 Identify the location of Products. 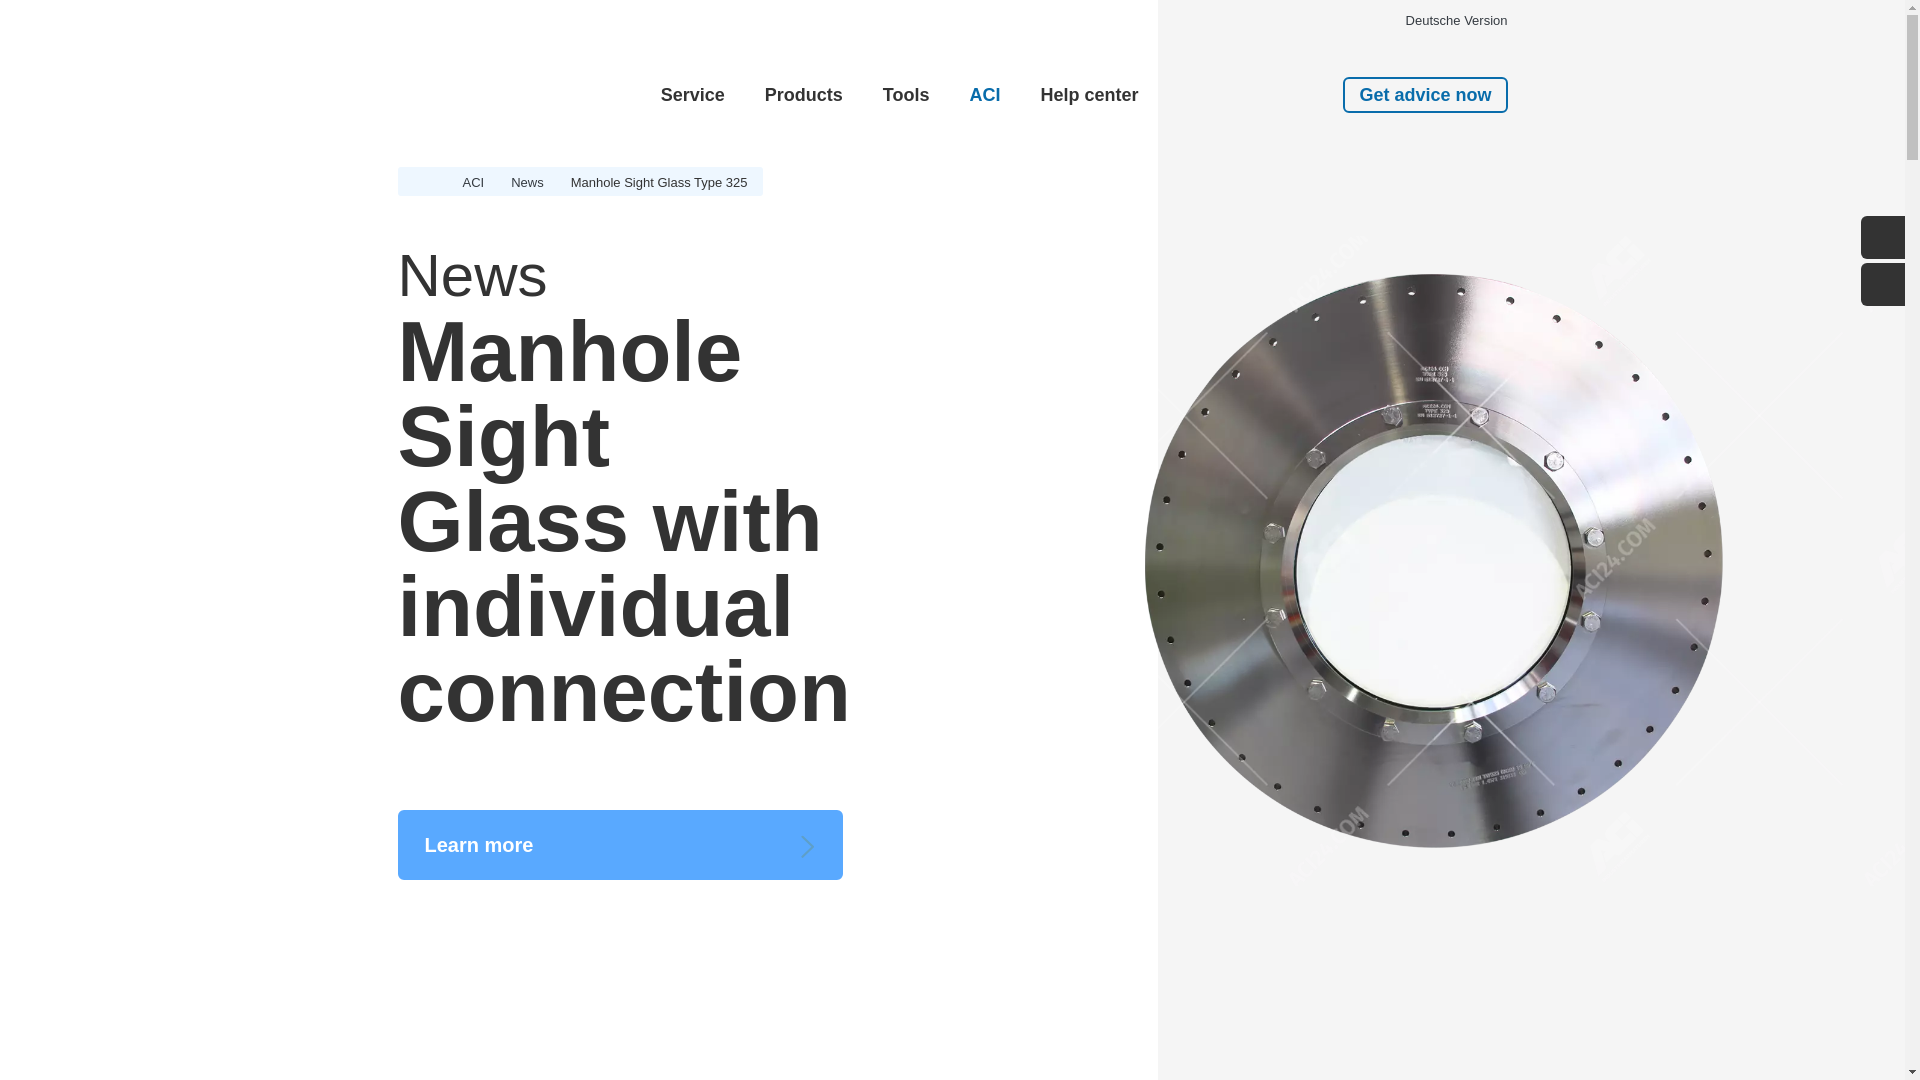
(804, 94).